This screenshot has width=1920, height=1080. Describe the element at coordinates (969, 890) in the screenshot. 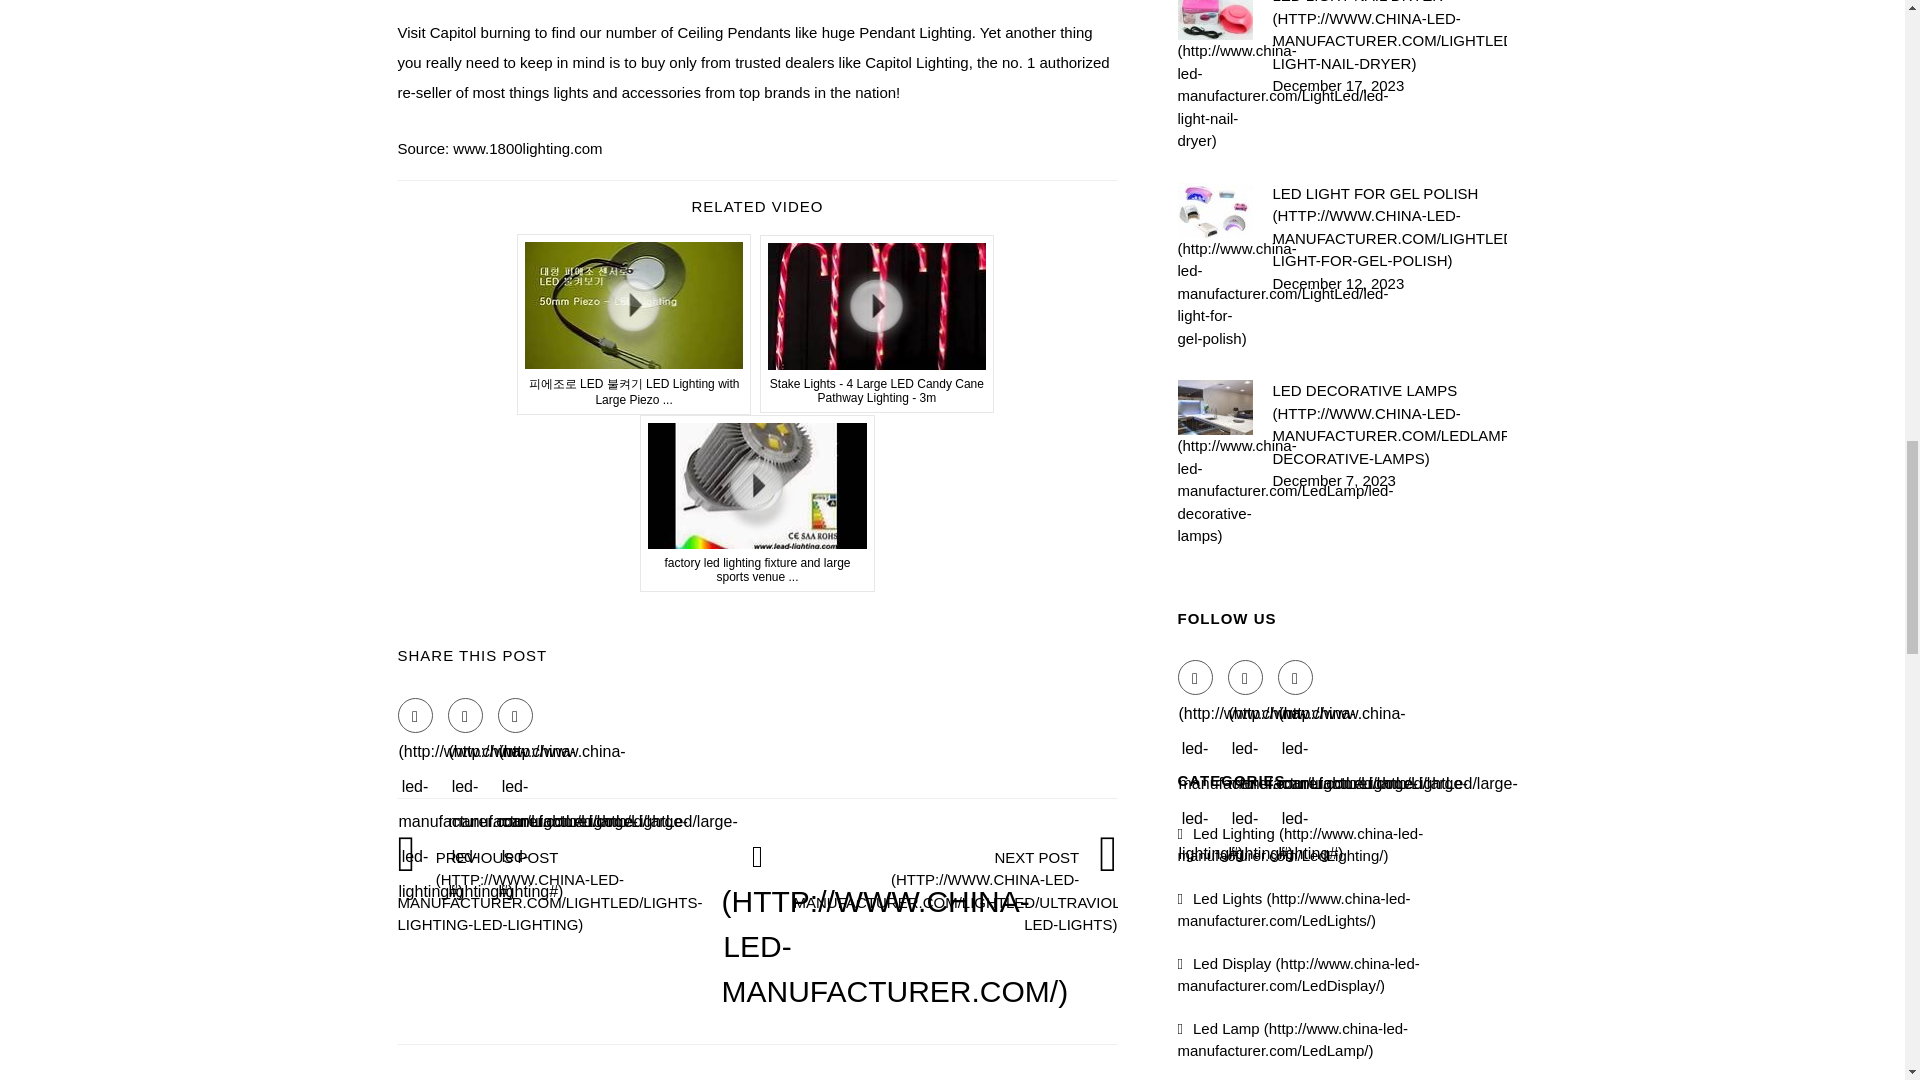

I see `NEXT POST` at that location.